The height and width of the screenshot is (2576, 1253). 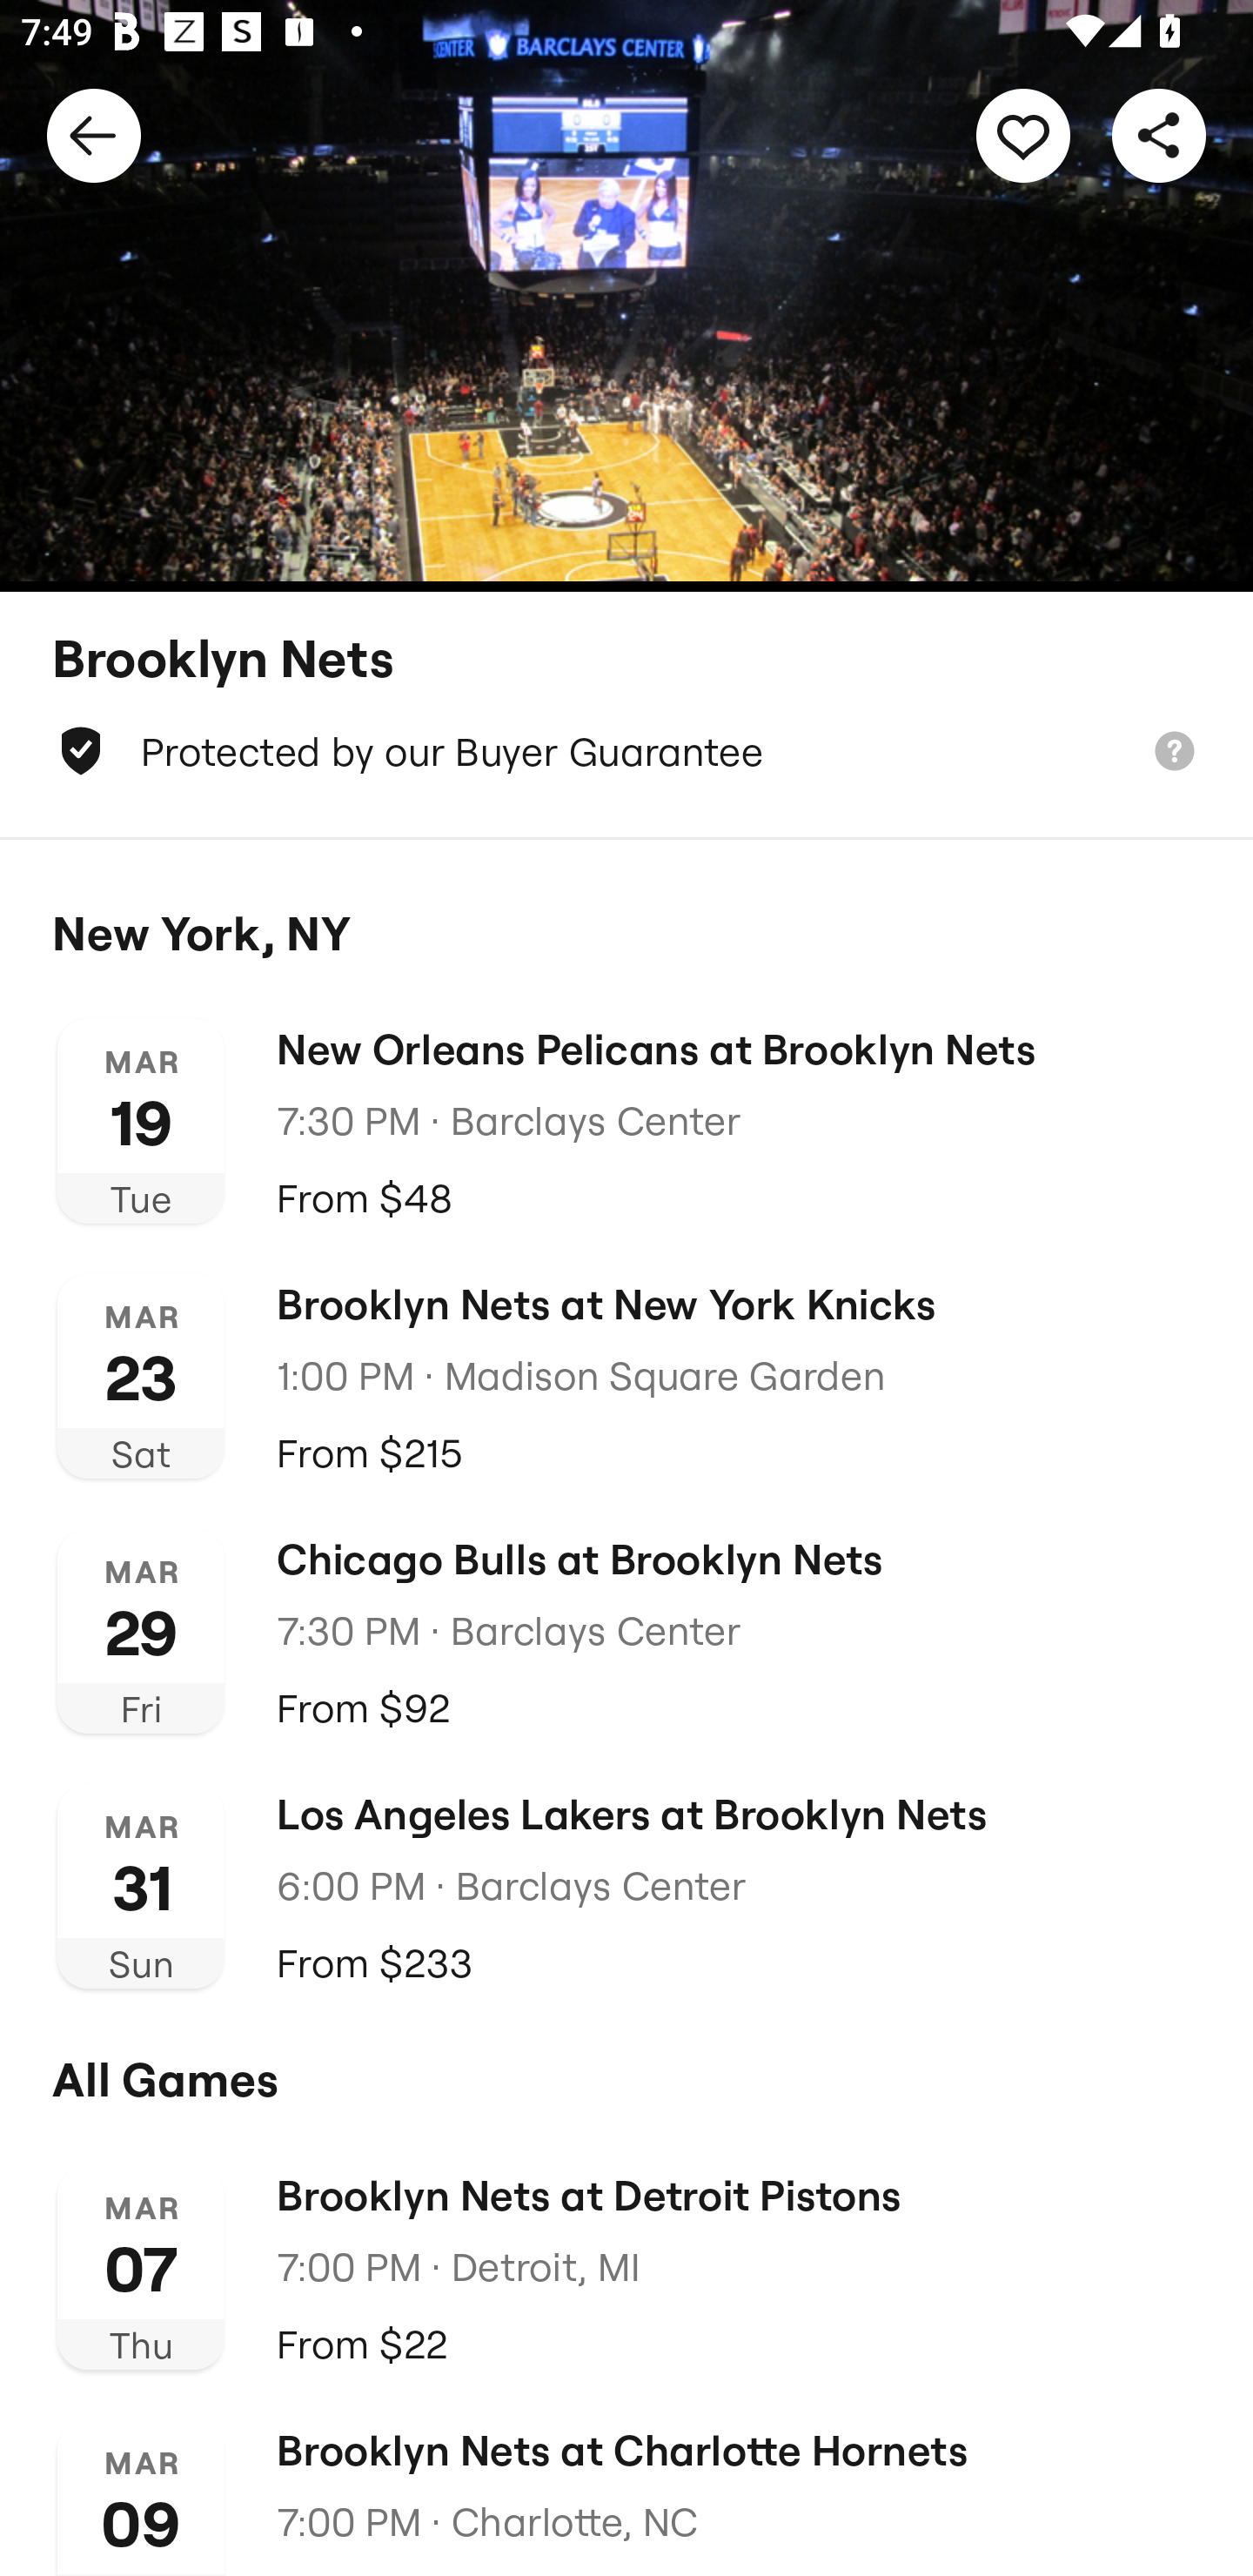 What do you see at coordinates (94, 134) in the screenshot?
I see `Back` at bounding box center [94, 134].